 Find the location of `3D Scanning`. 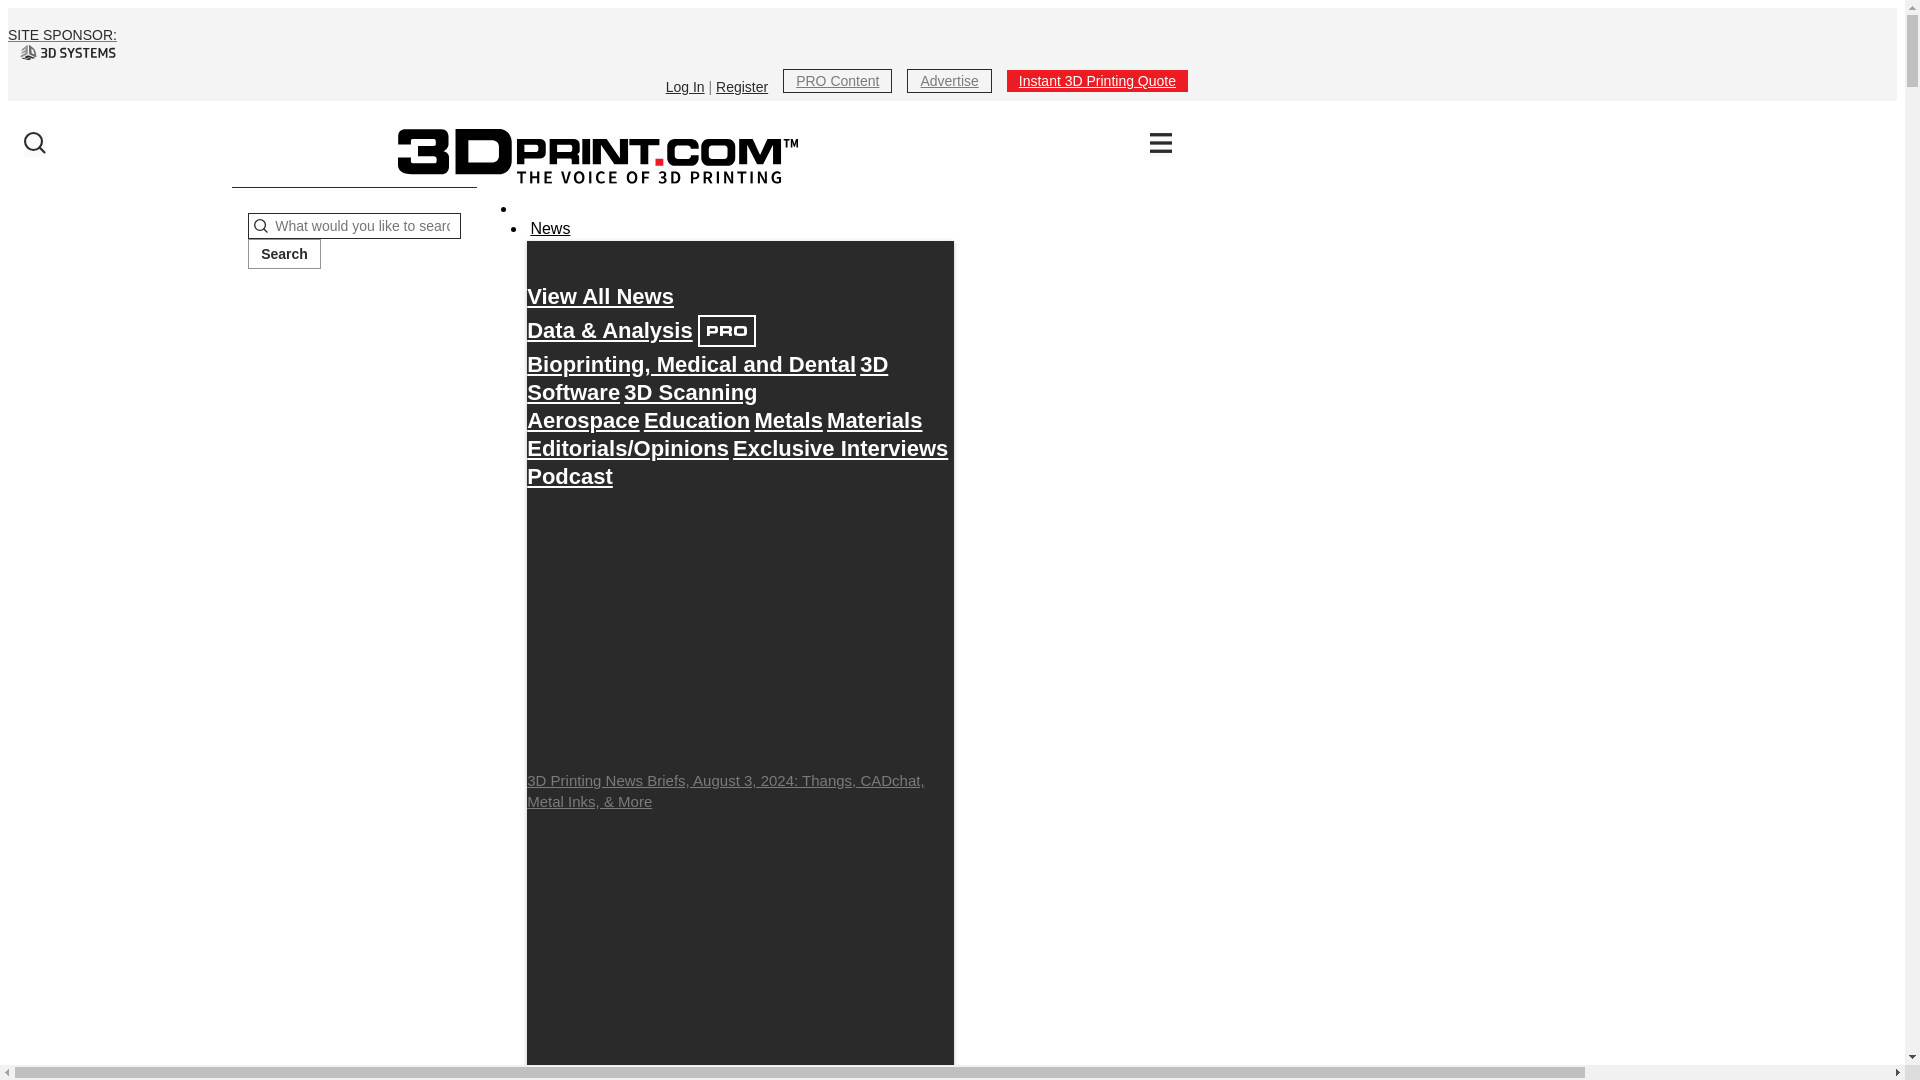

3D Scanning is located at coordinates (690, 392).